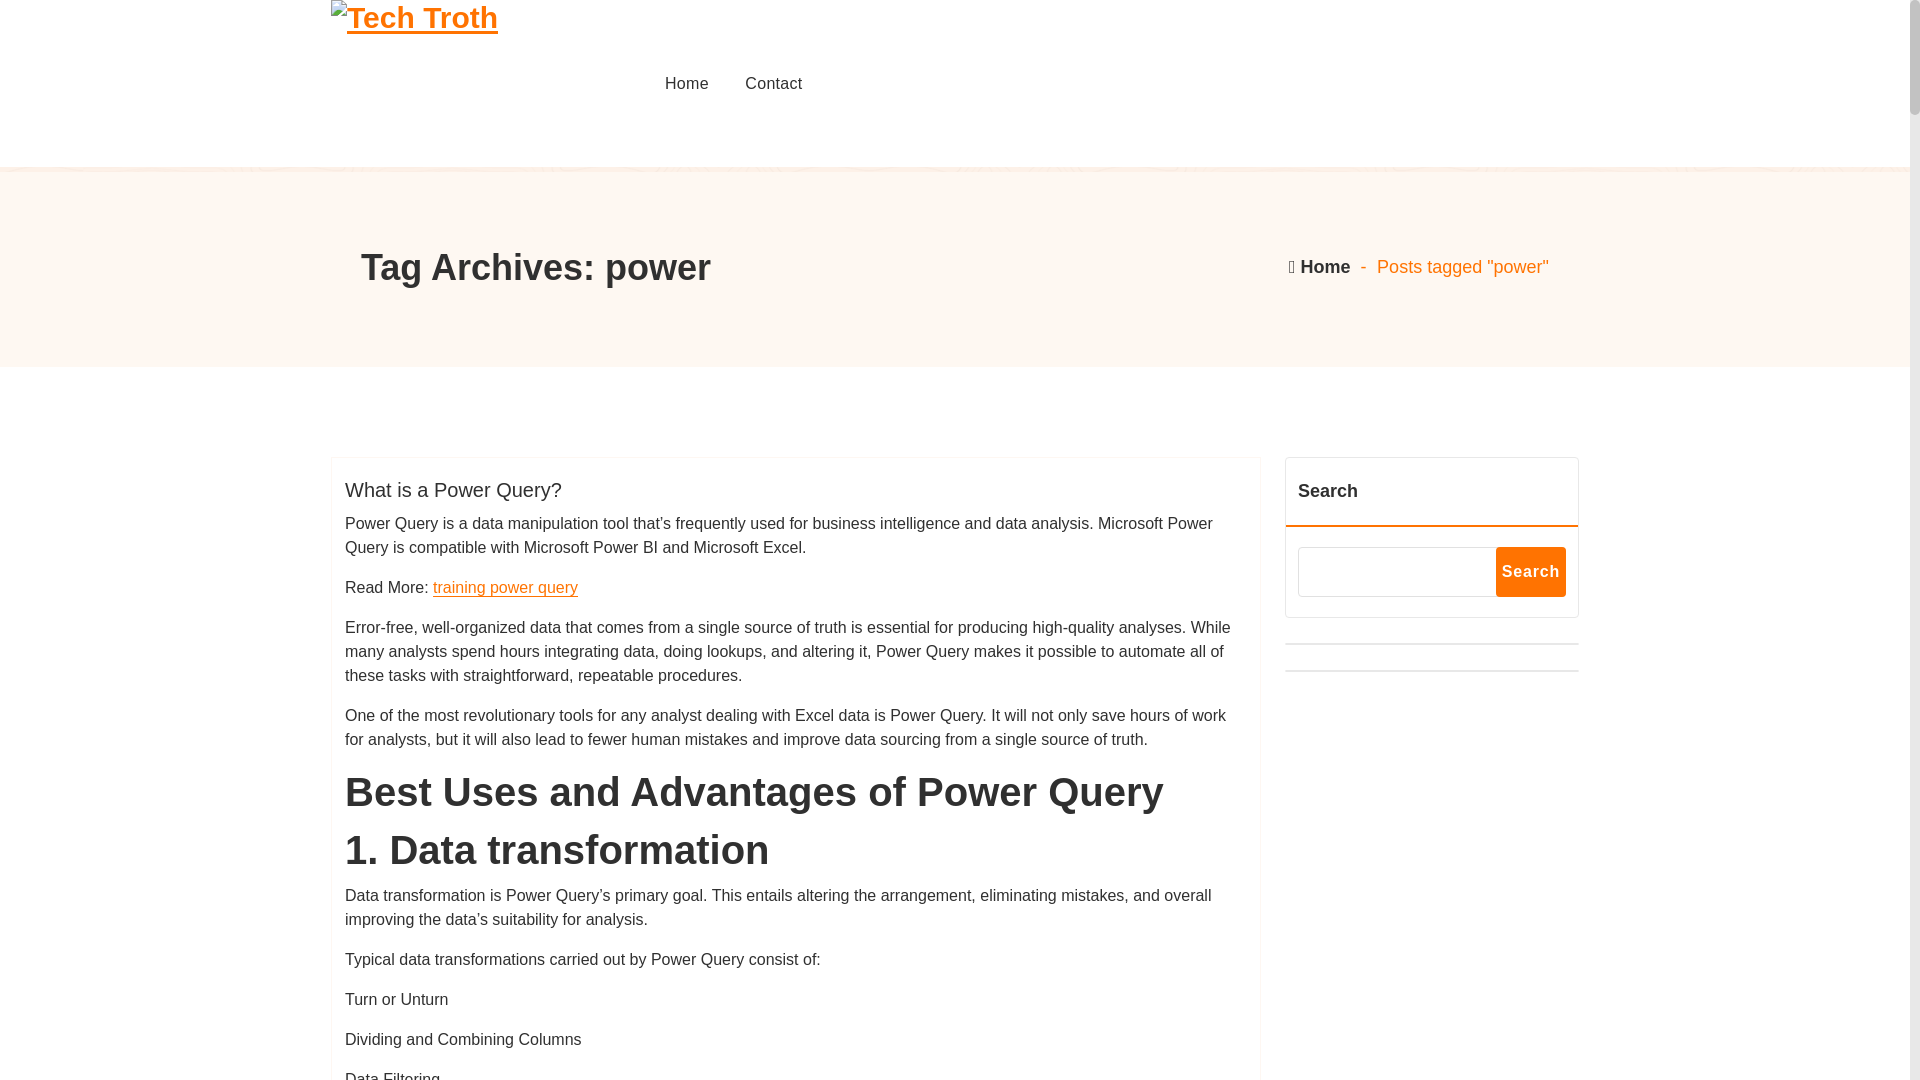  I want to click on Home, so click(686, 84).